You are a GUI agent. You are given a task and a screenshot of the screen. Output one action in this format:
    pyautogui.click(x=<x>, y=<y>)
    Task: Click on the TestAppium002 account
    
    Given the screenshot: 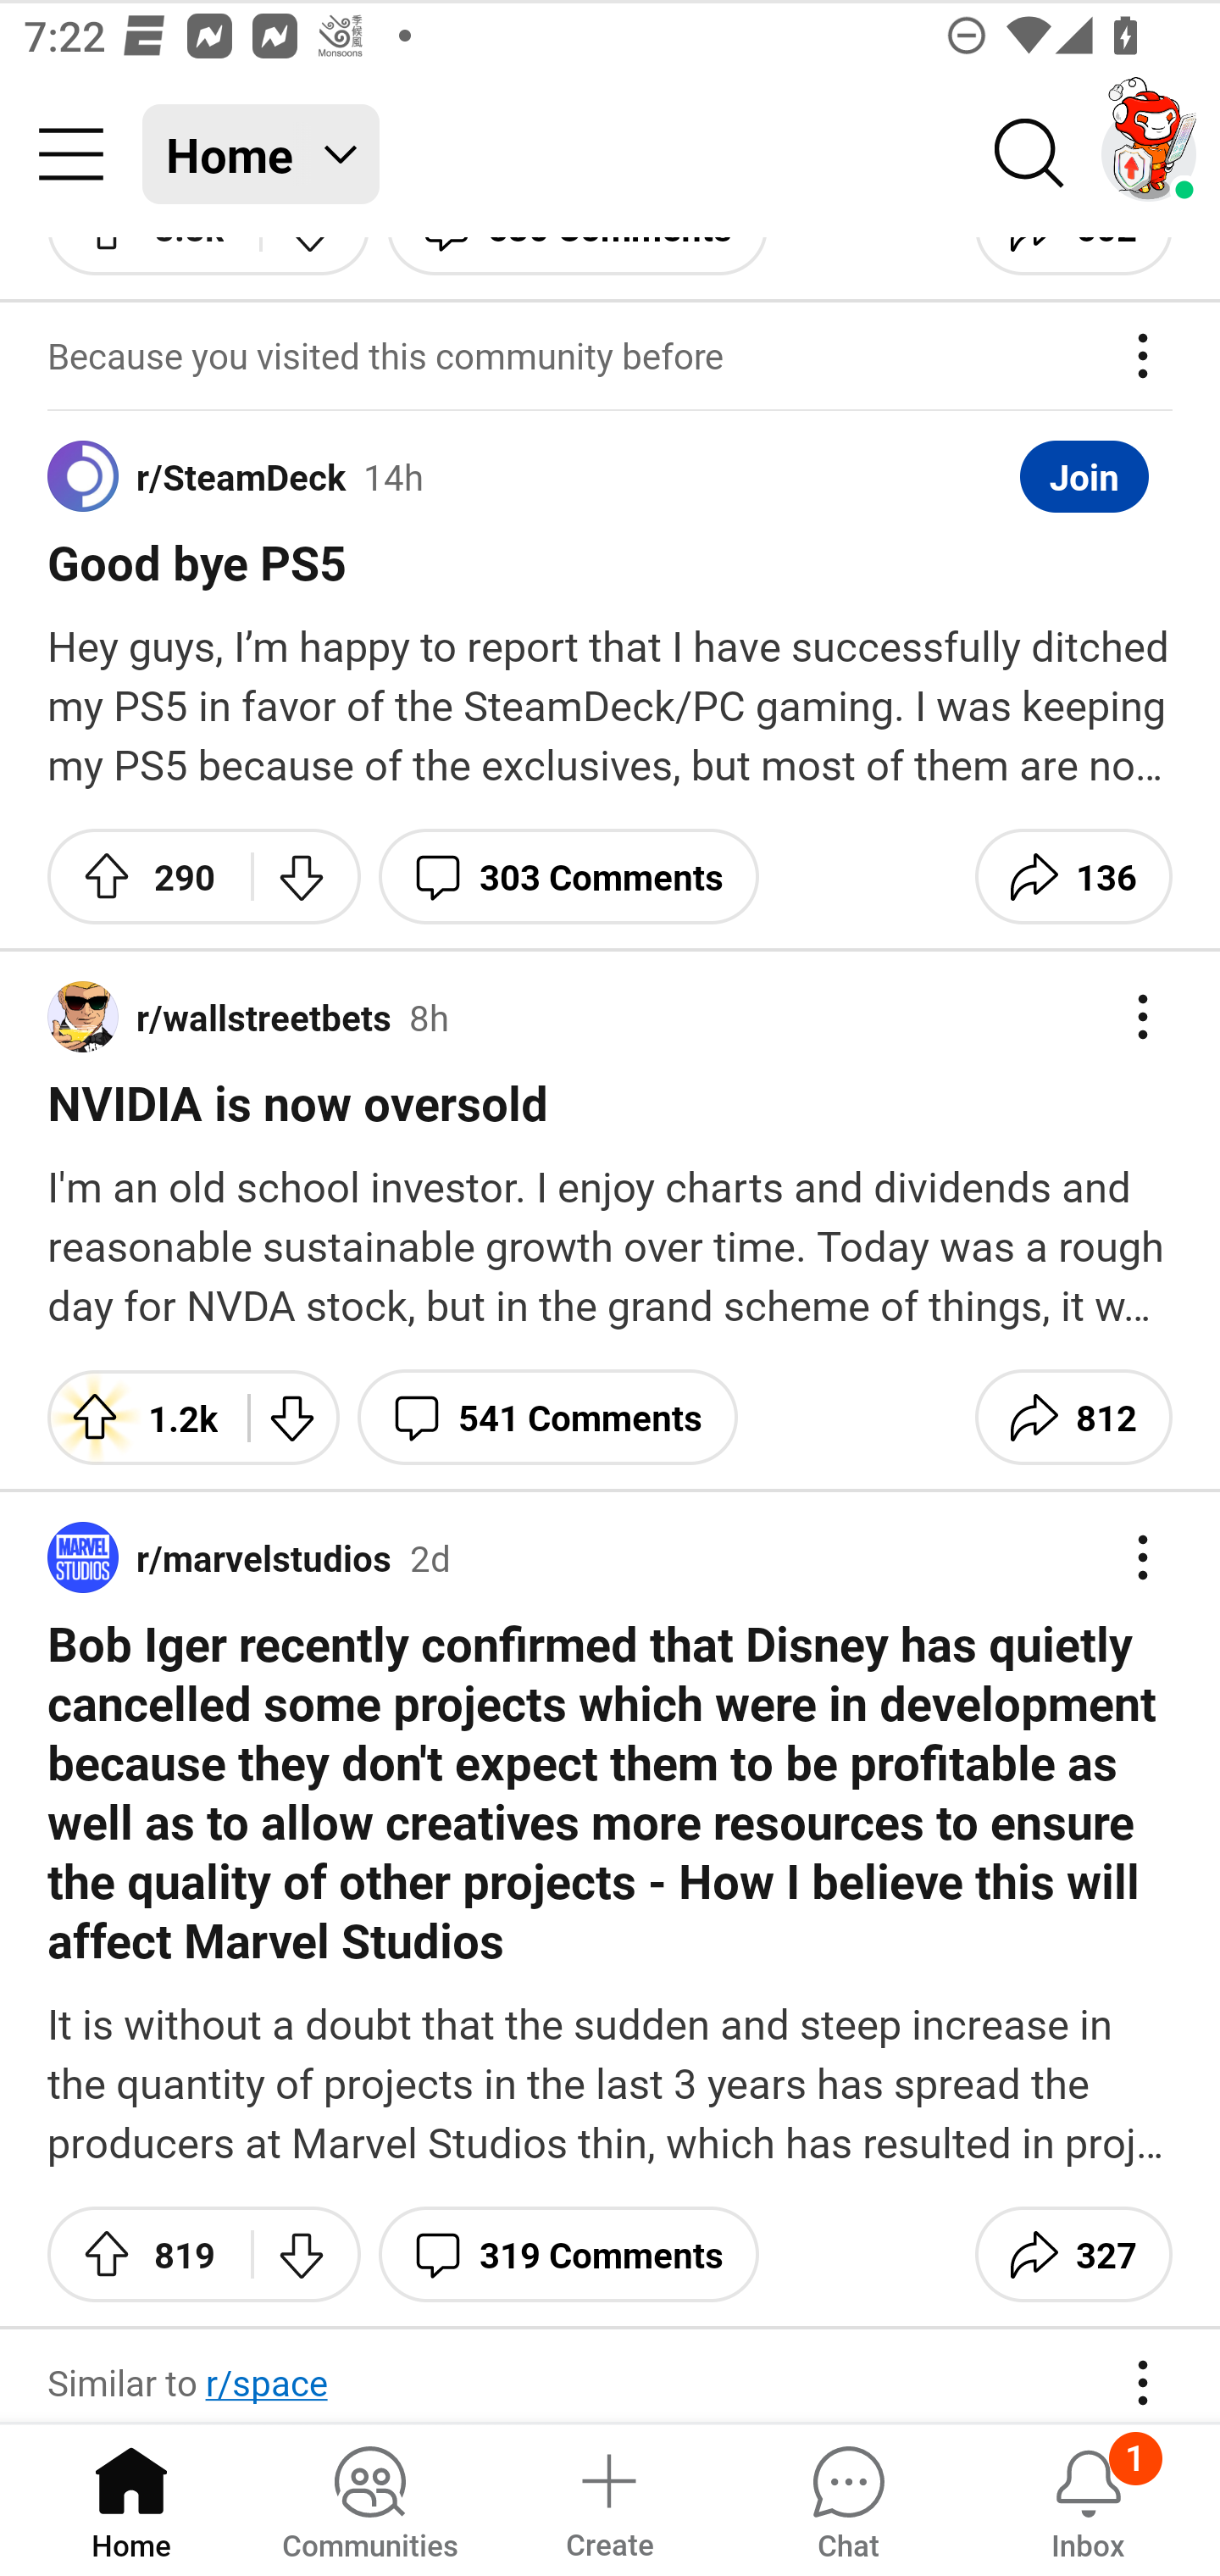 What is the action you would take?
    pyautogui.click(x=1149, y=154)
    